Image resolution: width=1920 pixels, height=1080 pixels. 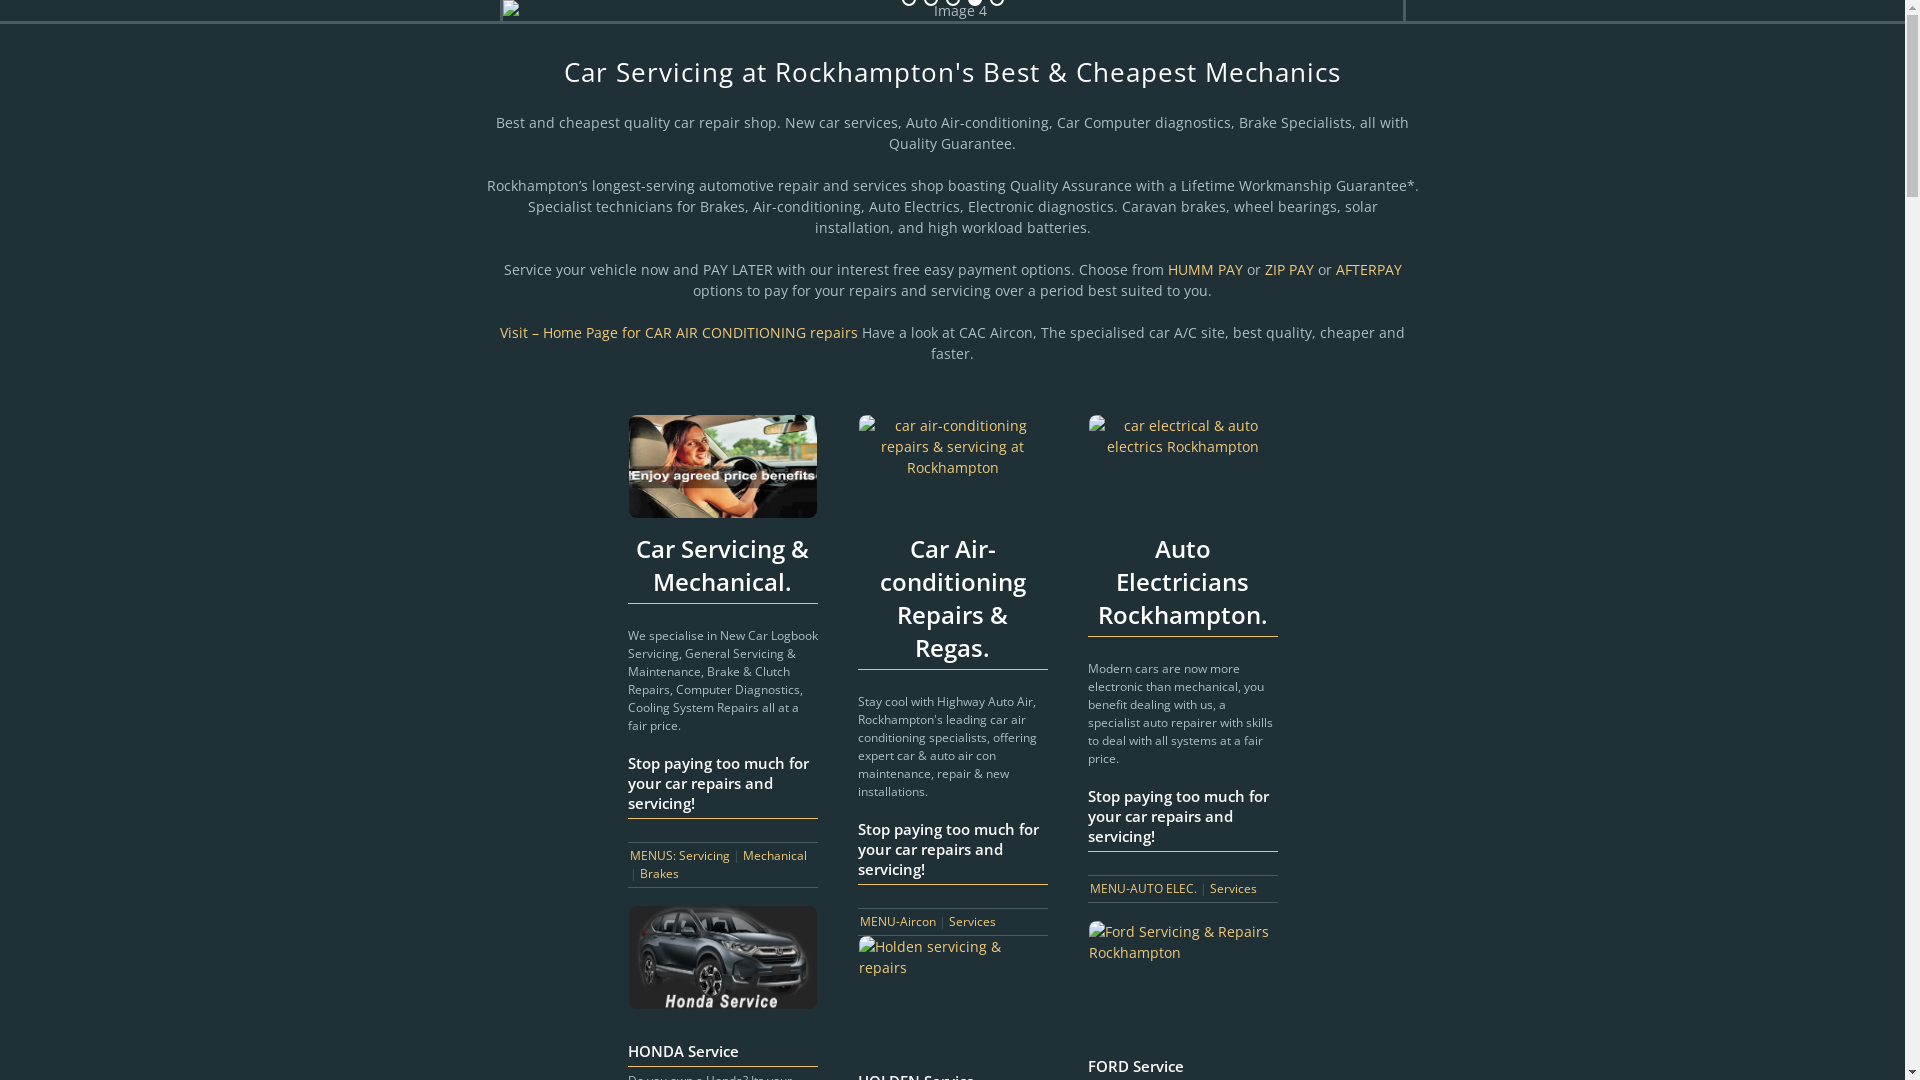 What do you see at coordinates (774, 856) in the screenshot?
I see `Mechanical` at bounding box center [774, 856].